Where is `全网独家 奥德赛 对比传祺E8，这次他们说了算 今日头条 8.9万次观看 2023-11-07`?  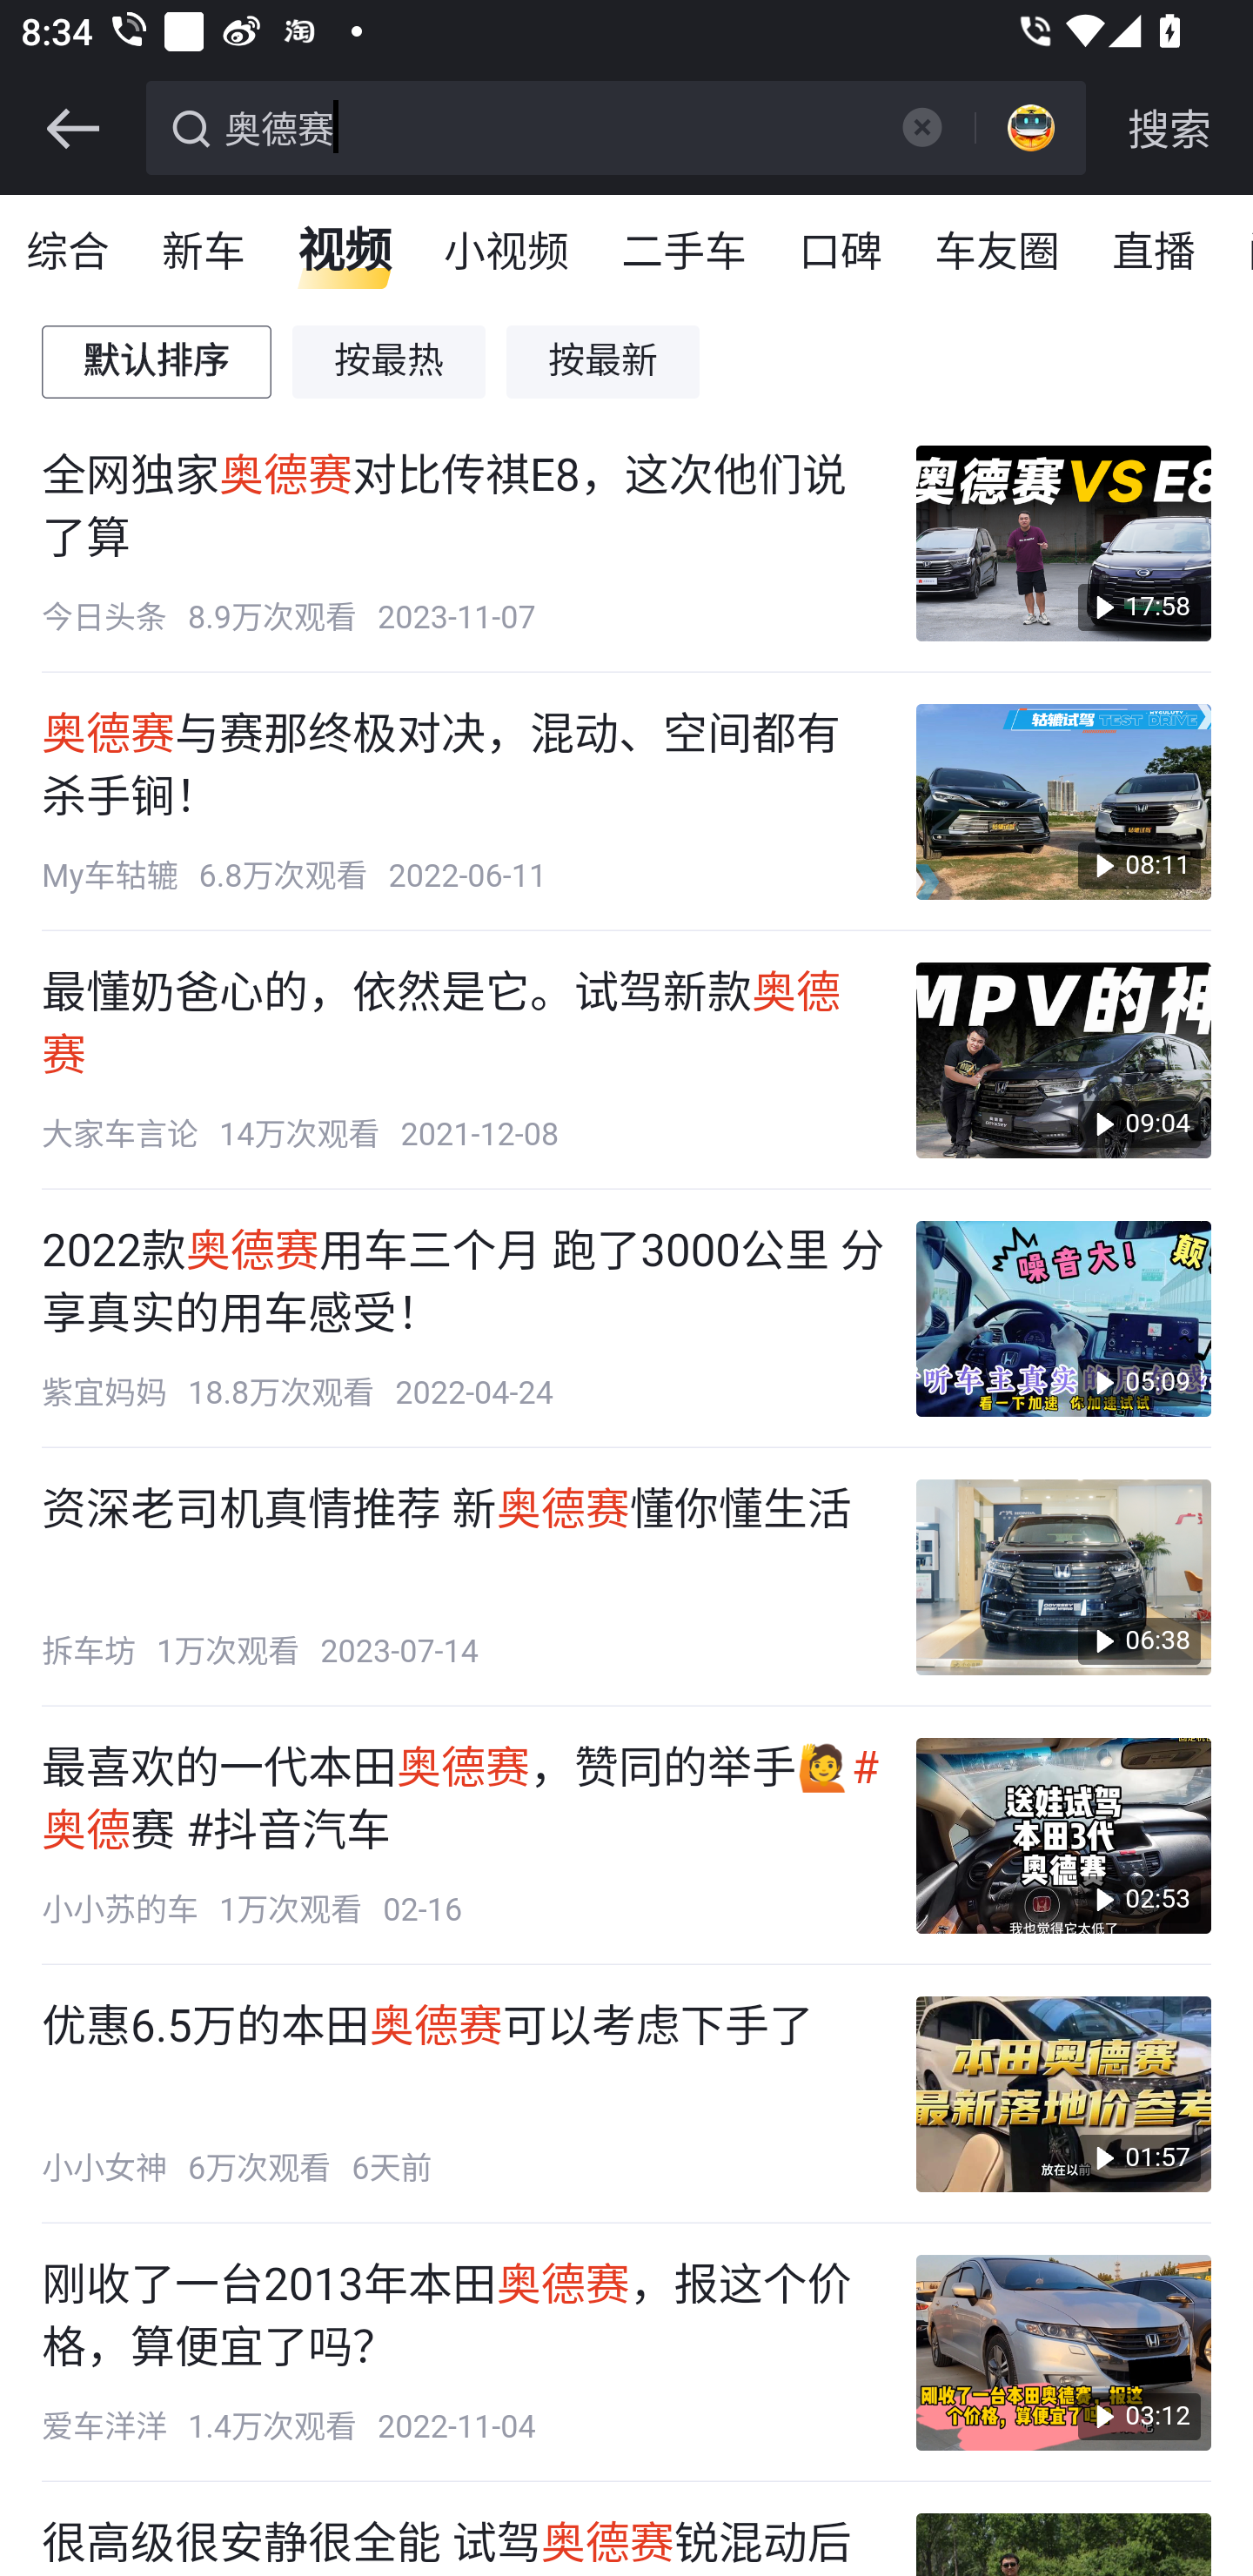
全网独家 奥德赛 对比传祺E8，这次他们说了算 今日头条 8.9万次观看 2023-11-07 is located at coordinates (463, 543).